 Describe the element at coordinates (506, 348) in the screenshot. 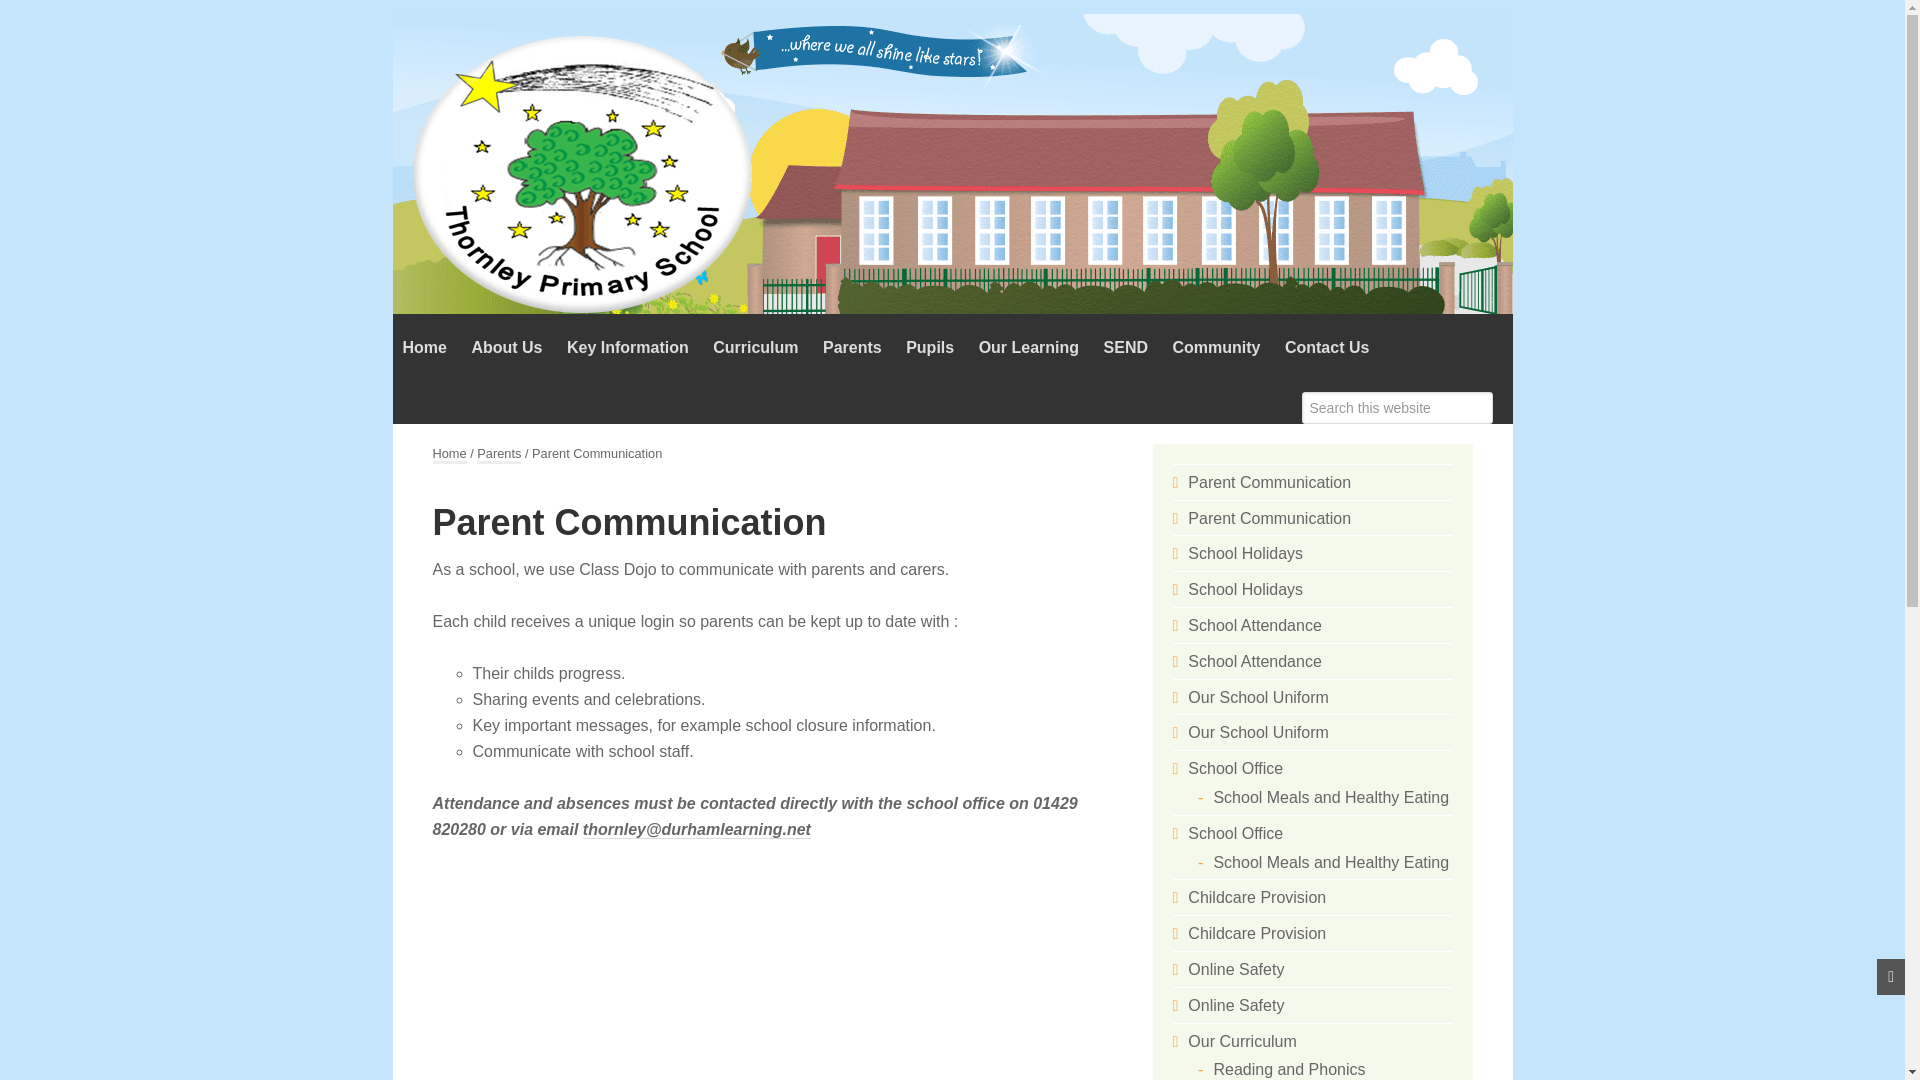

I see `About Us` at that location.